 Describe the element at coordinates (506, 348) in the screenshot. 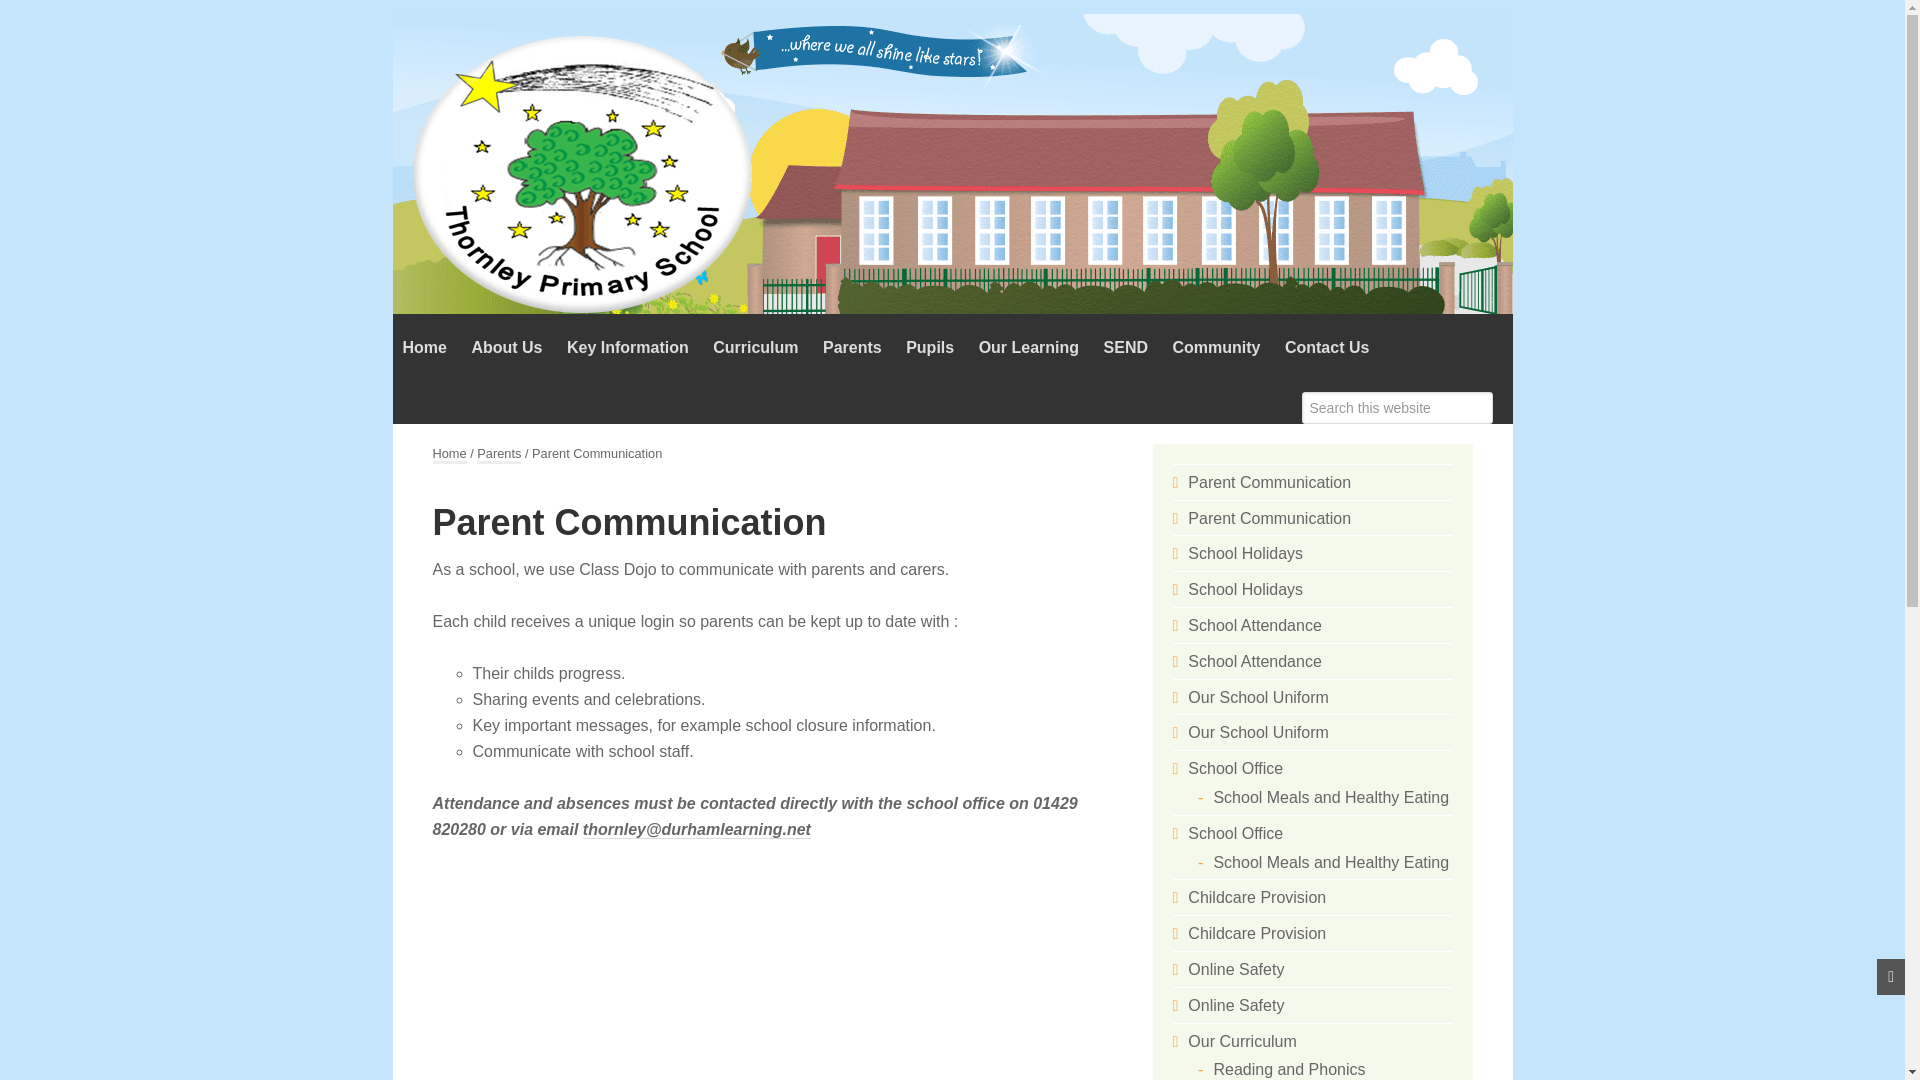

I see `About Us` at that location.